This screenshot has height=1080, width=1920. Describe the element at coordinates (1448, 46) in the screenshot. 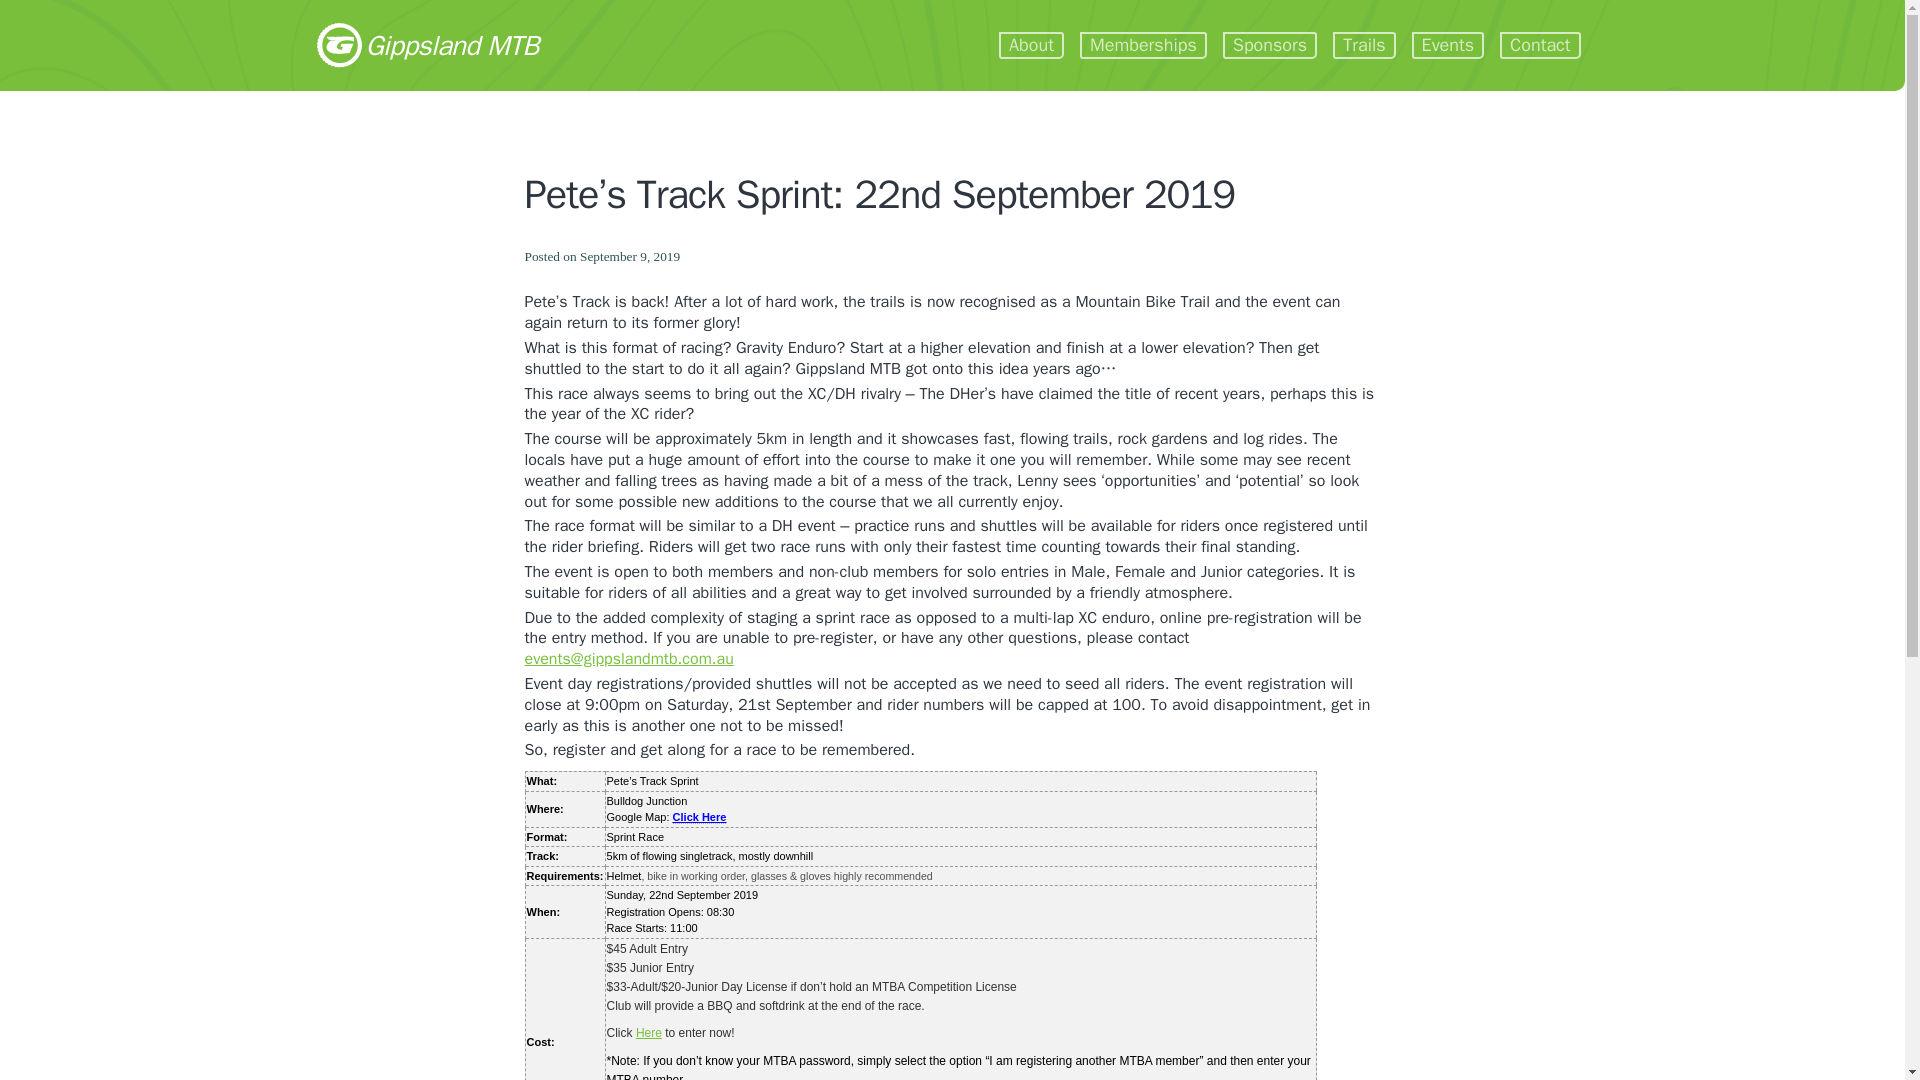

I see `Events` at that location.